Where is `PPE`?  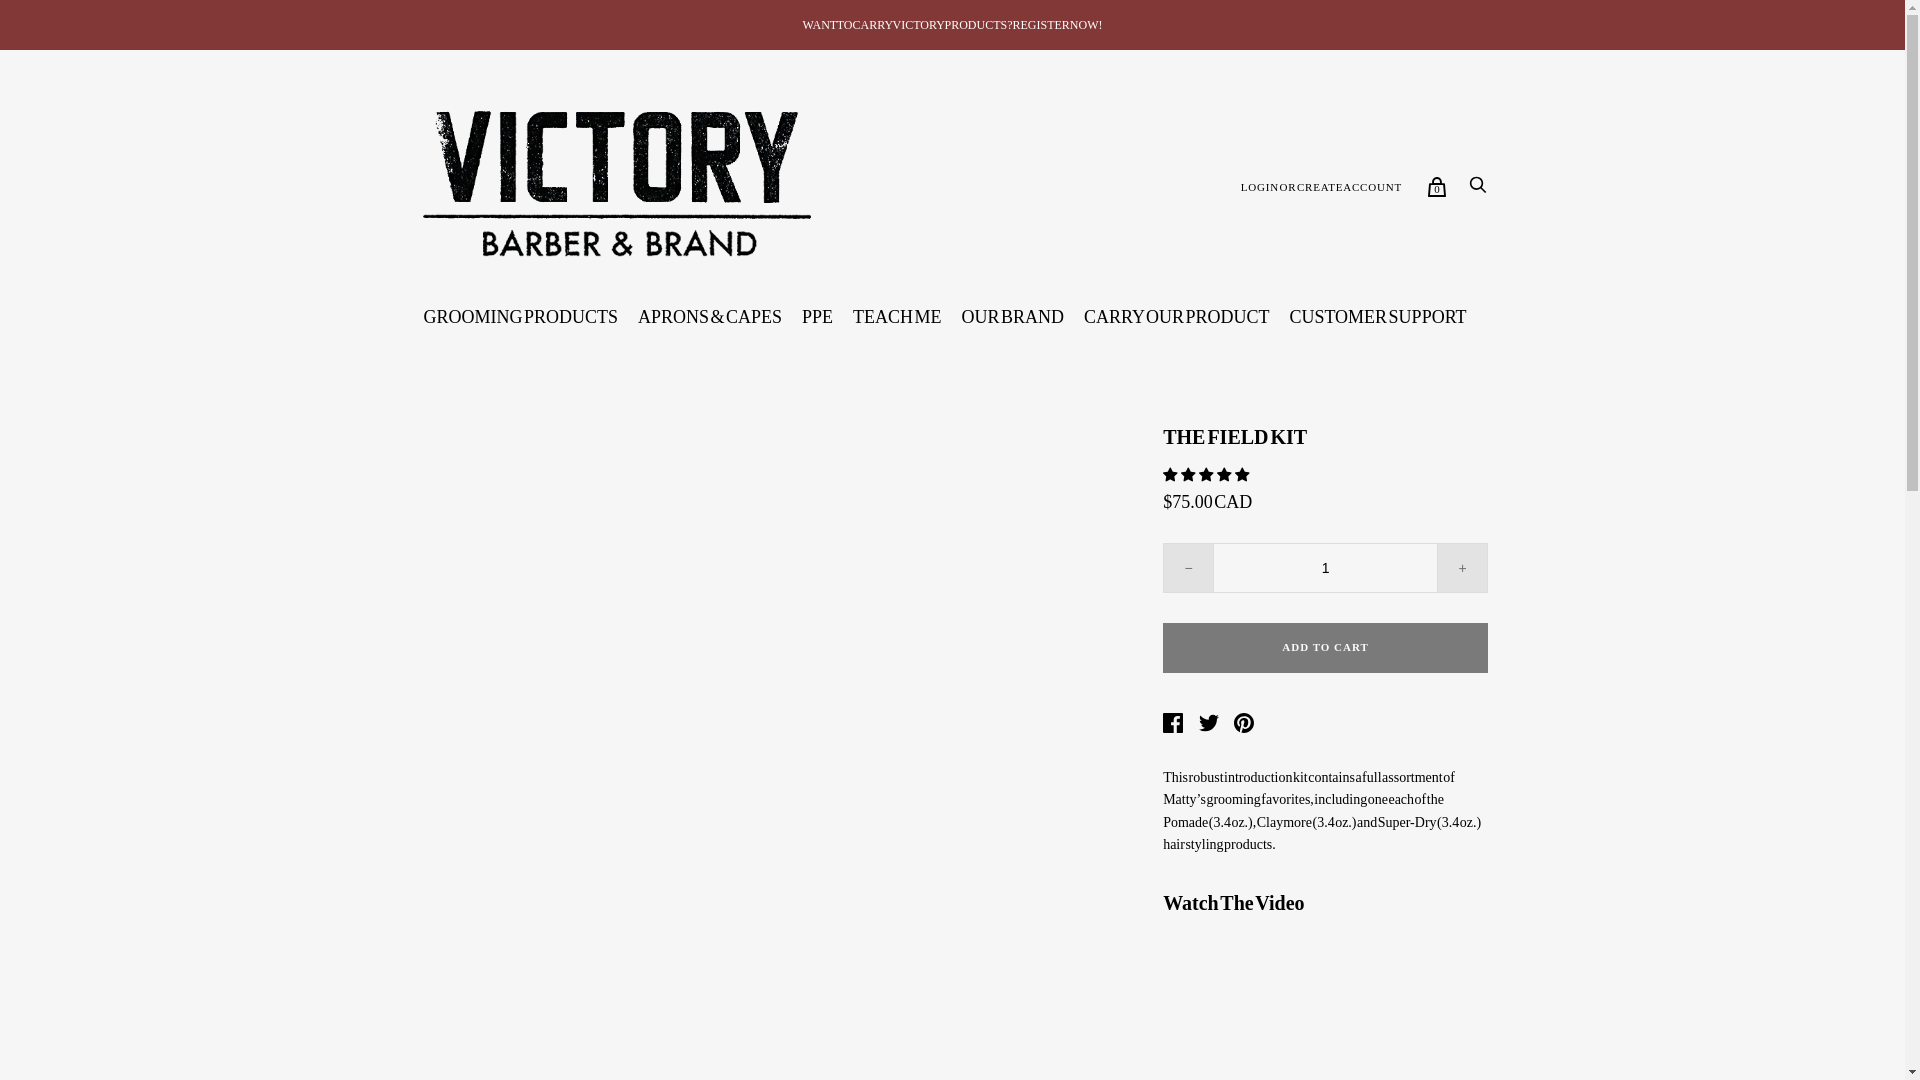
PPE is located at coordinates (816, 317).